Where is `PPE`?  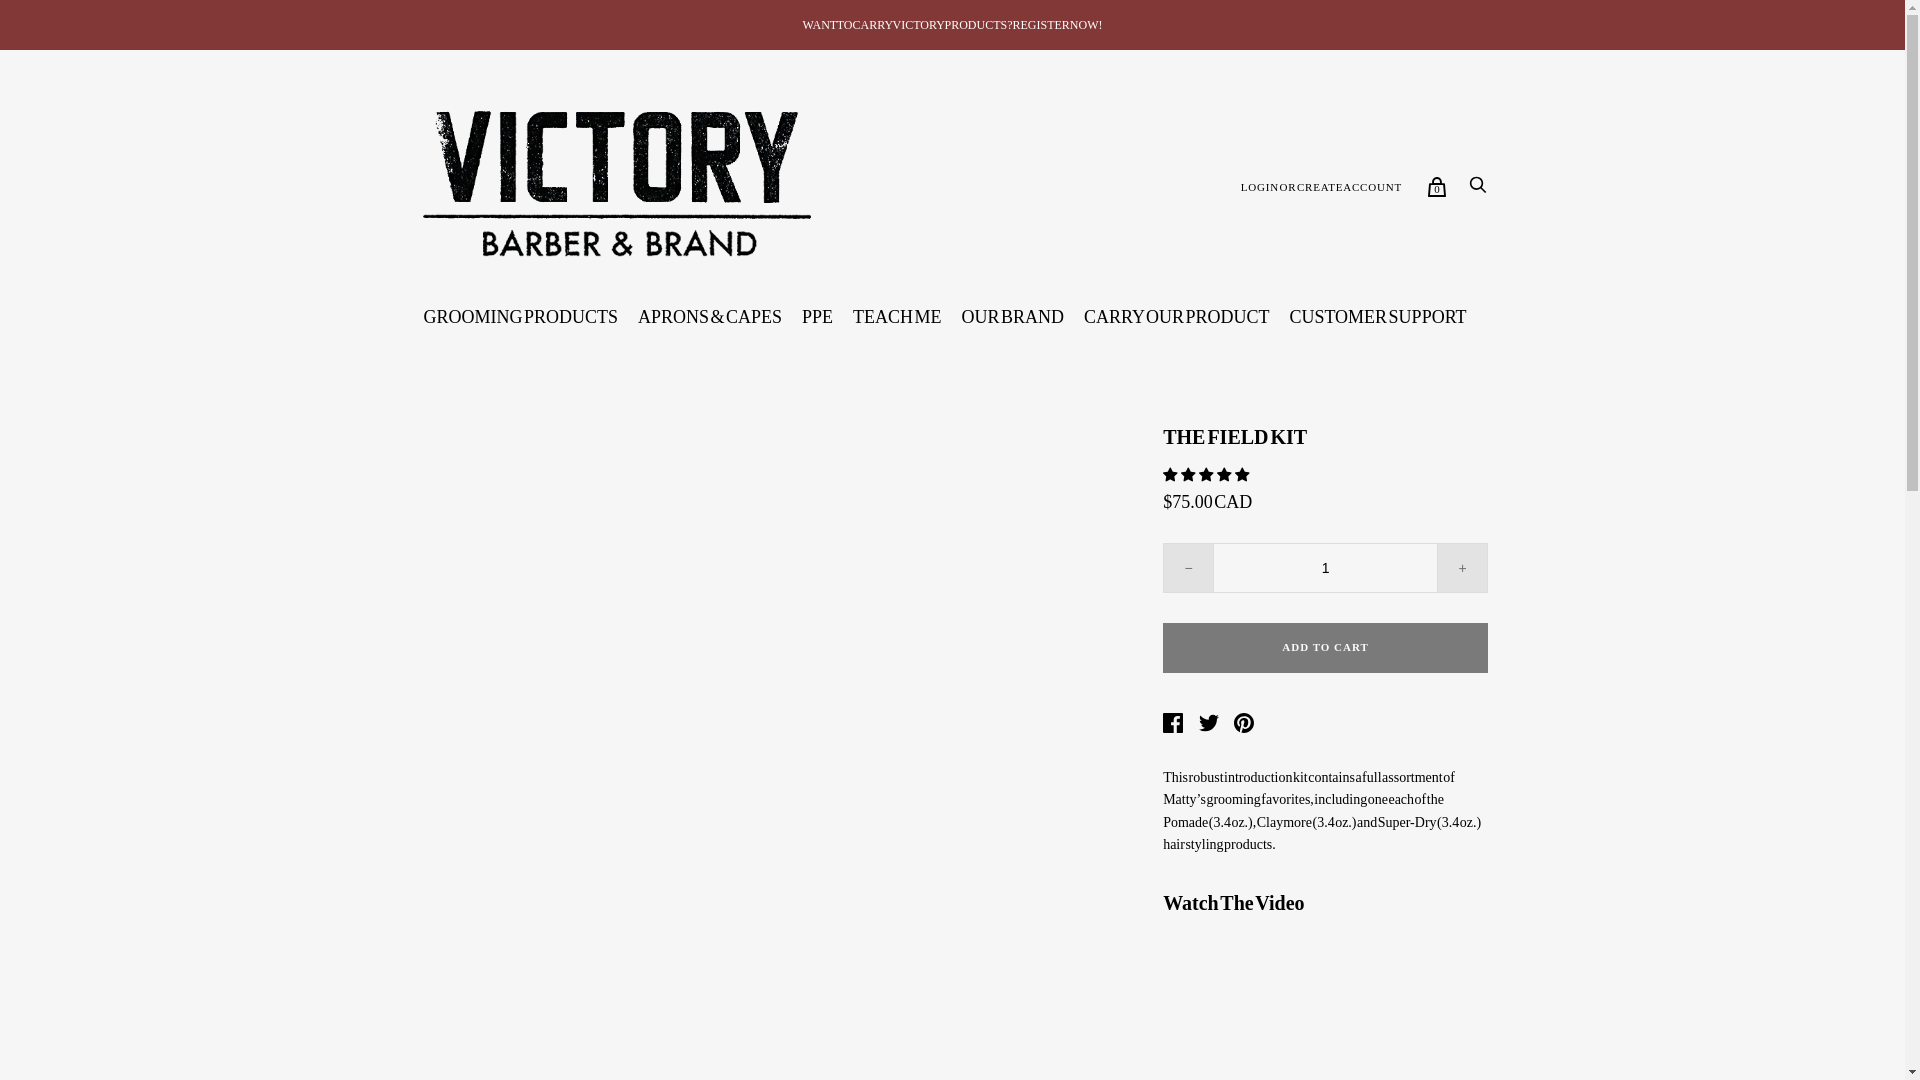
PPE is located at coordinates (816, 317).